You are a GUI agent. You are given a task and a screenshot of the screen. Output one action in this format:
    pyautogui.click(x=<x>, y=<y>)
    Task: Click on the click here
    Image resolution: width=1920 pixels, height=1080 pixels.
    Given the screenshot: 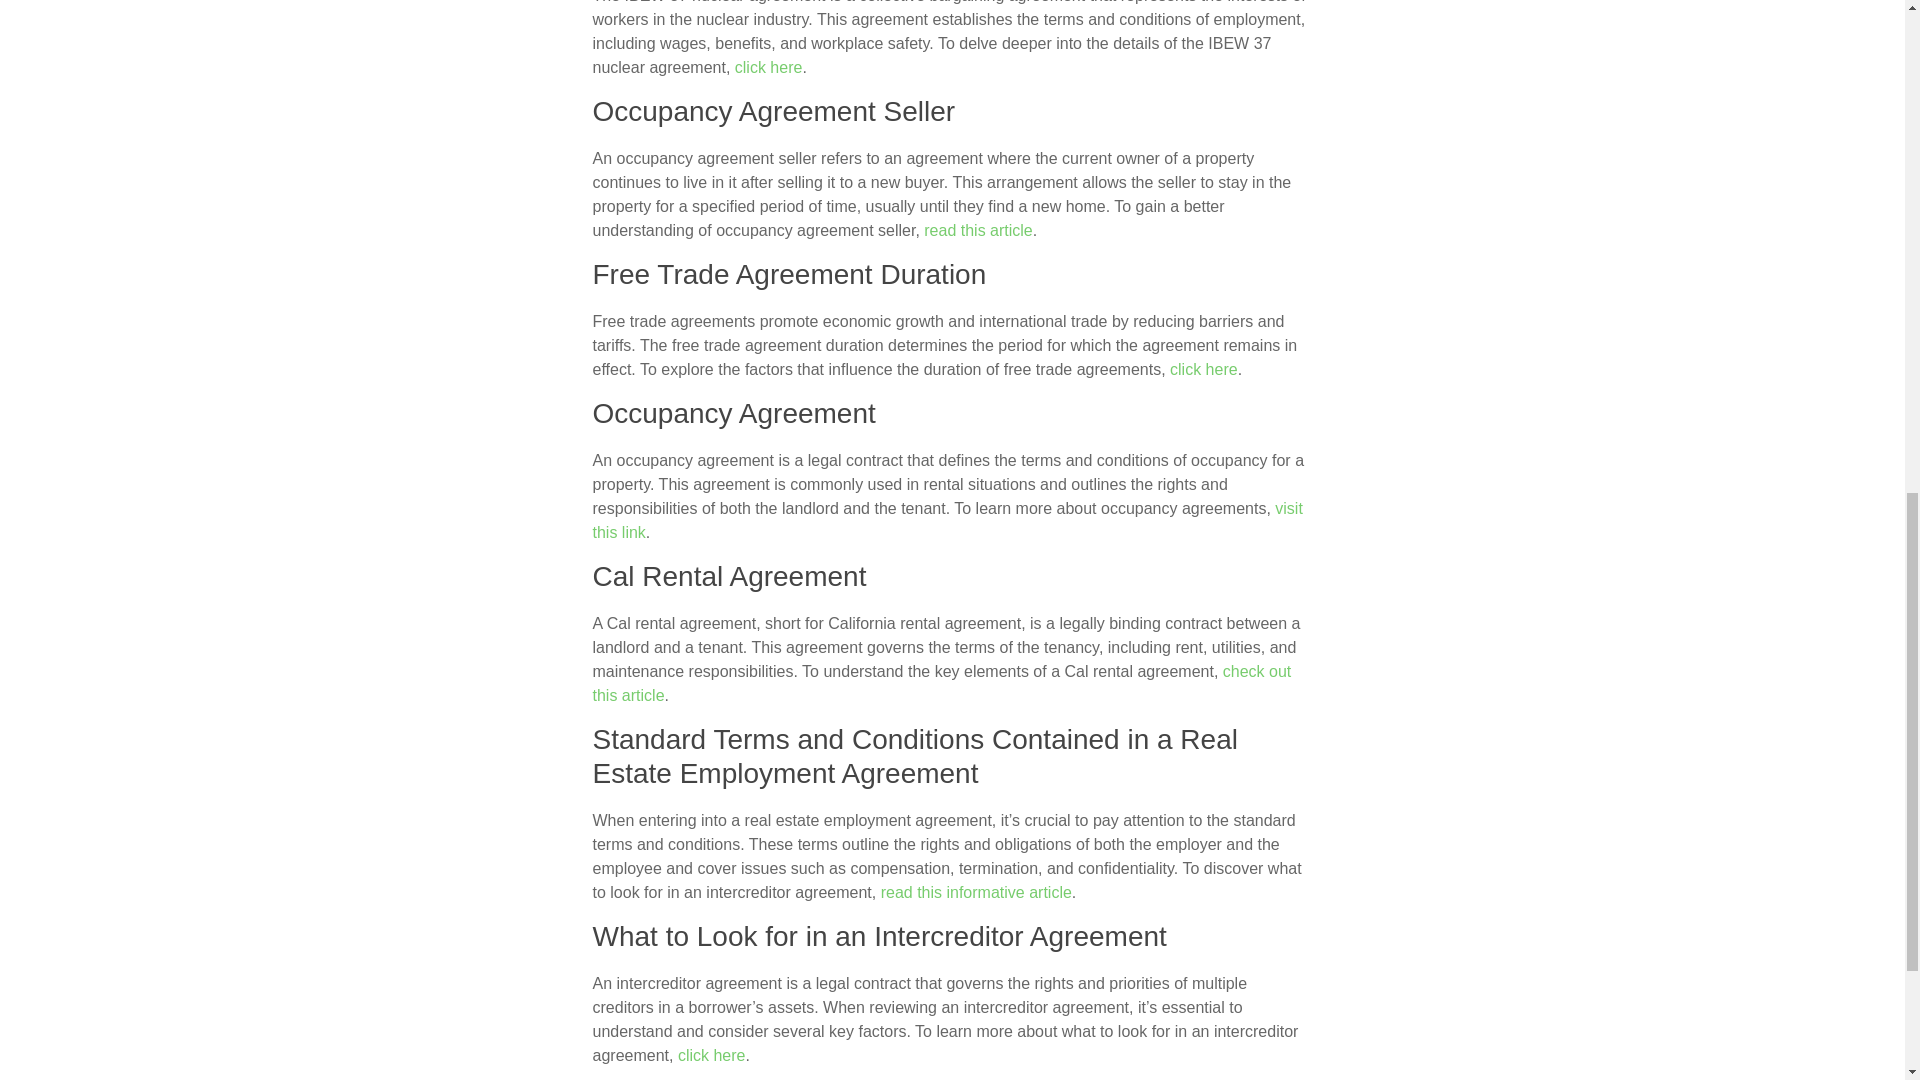 What is the action you would take?
    pyautogui.click(x=1204, y=369)
    